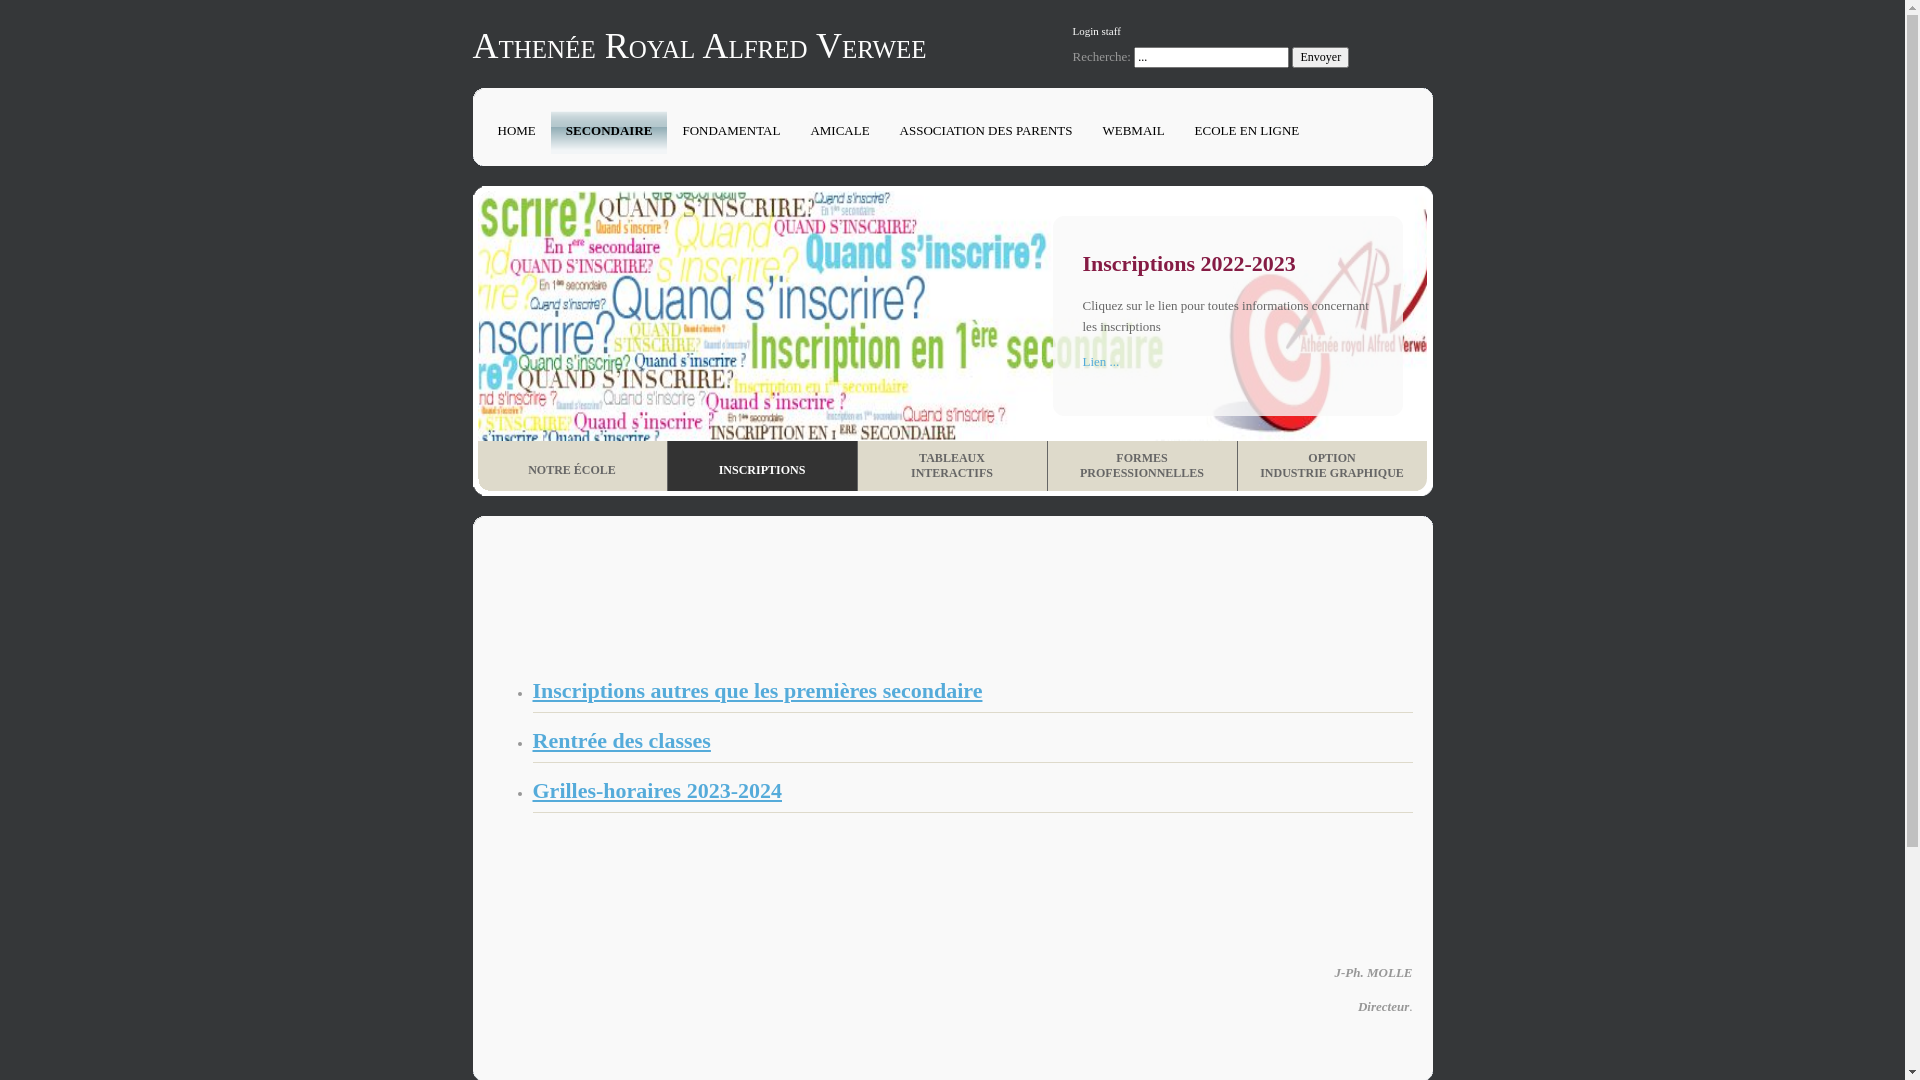 The image size is (1920, 1080). I want to click on FORMES
PROFESSIONNELLES, so click(1143, 466).